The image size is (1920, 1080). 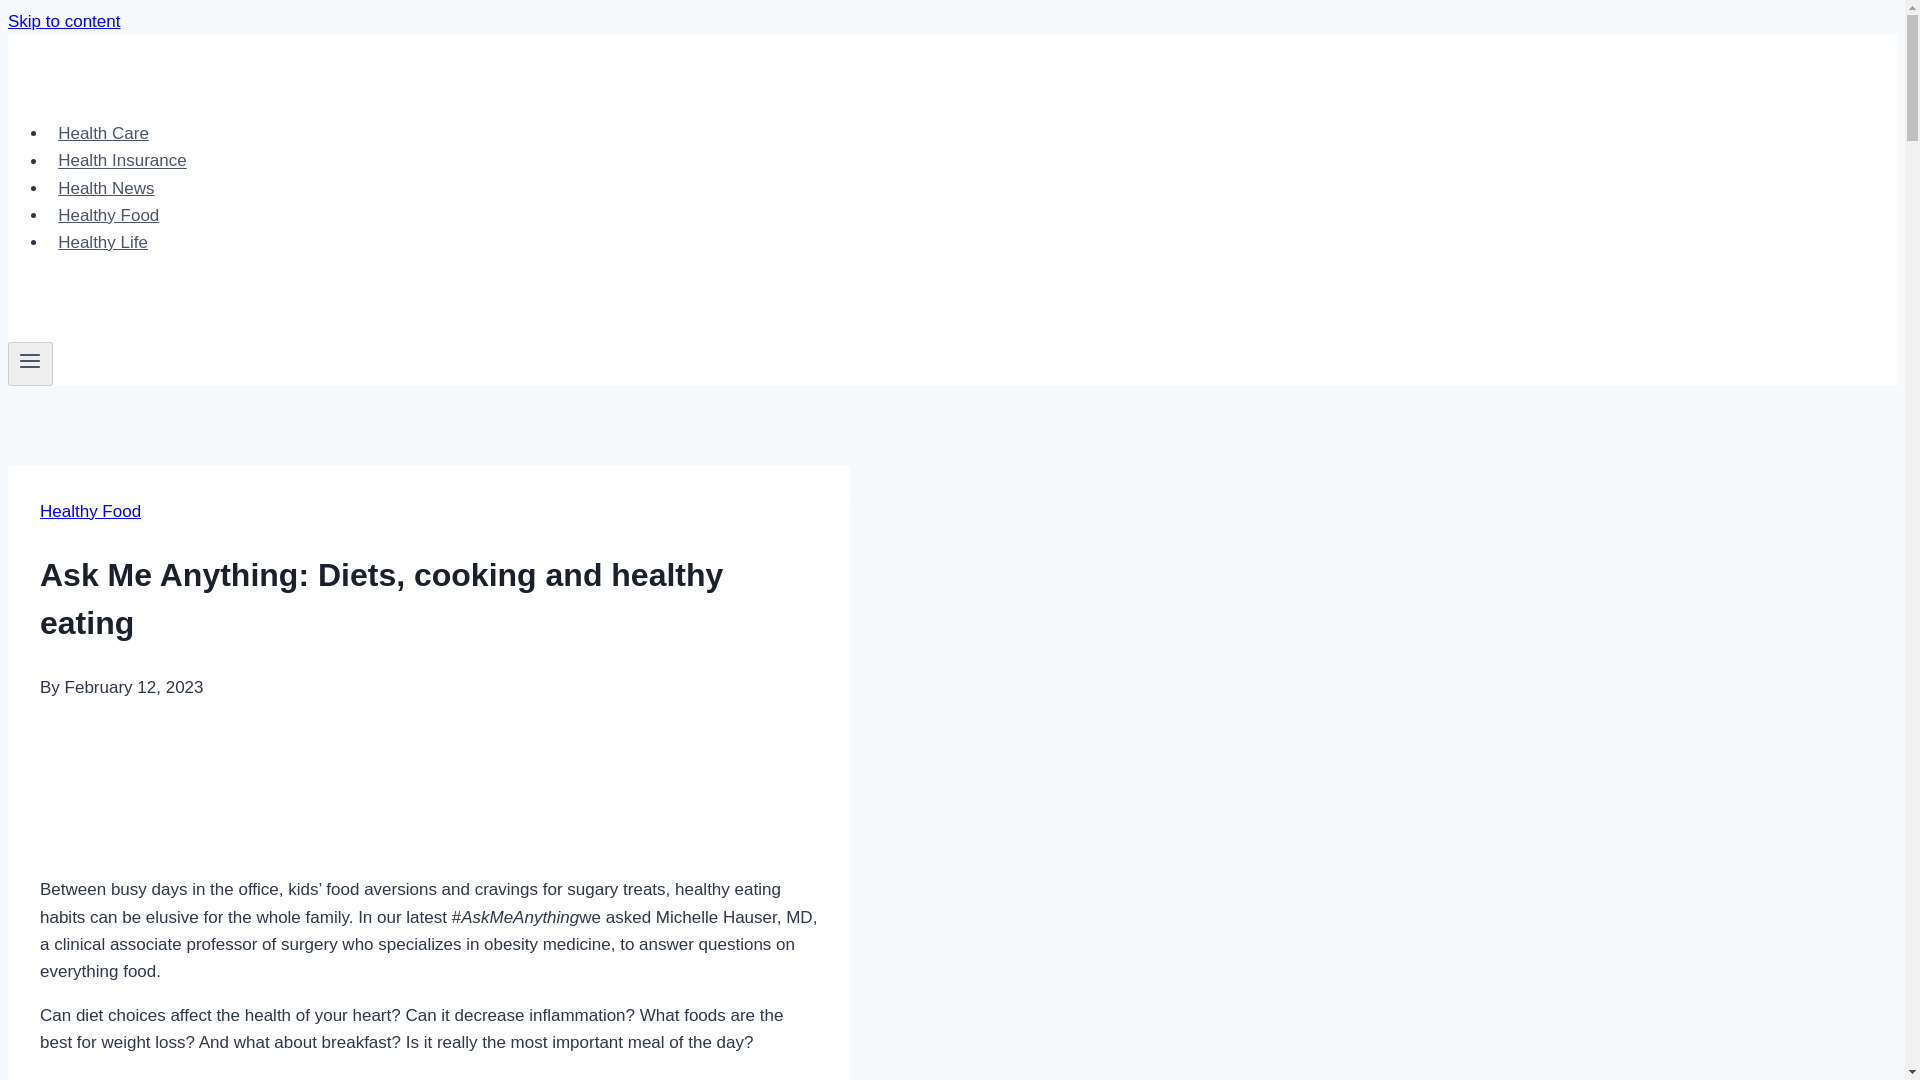 What do you see at coordinates (90, 511) in the screenshot?
I see `Healthy Food` at bounding box center [90, 511].